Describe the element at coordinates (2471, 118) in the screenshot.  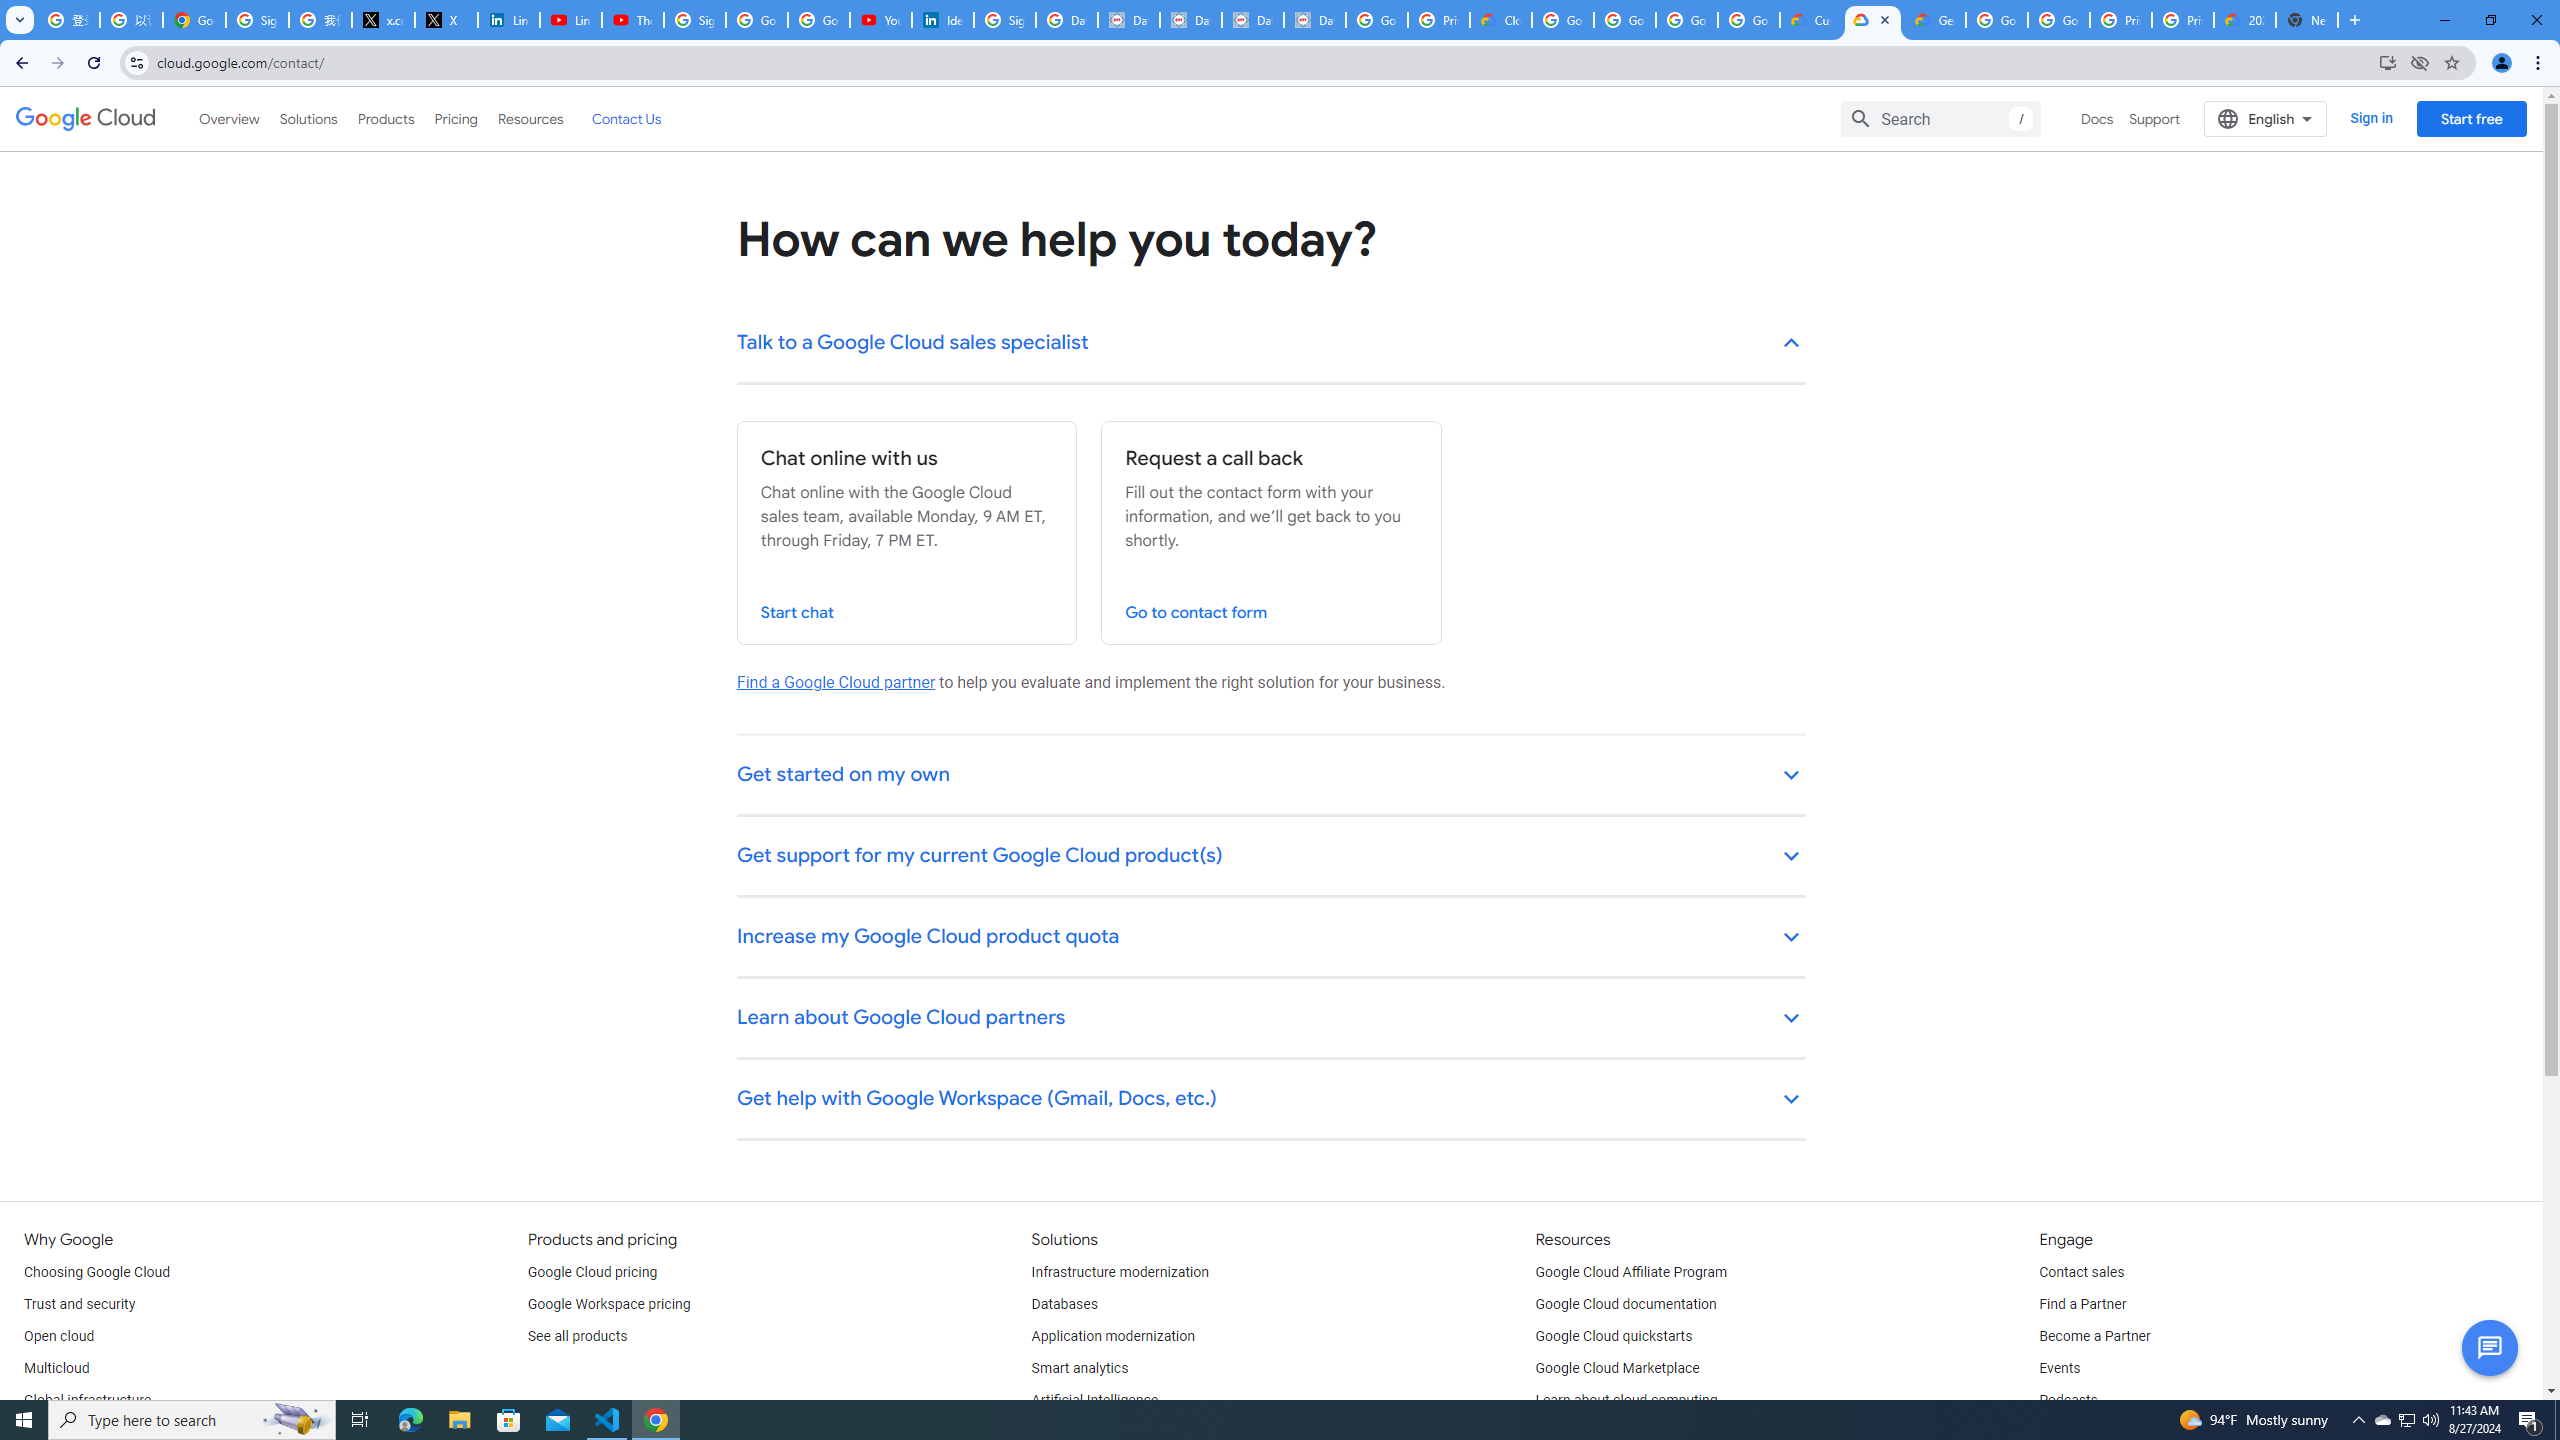
I see `Start free` at that location.